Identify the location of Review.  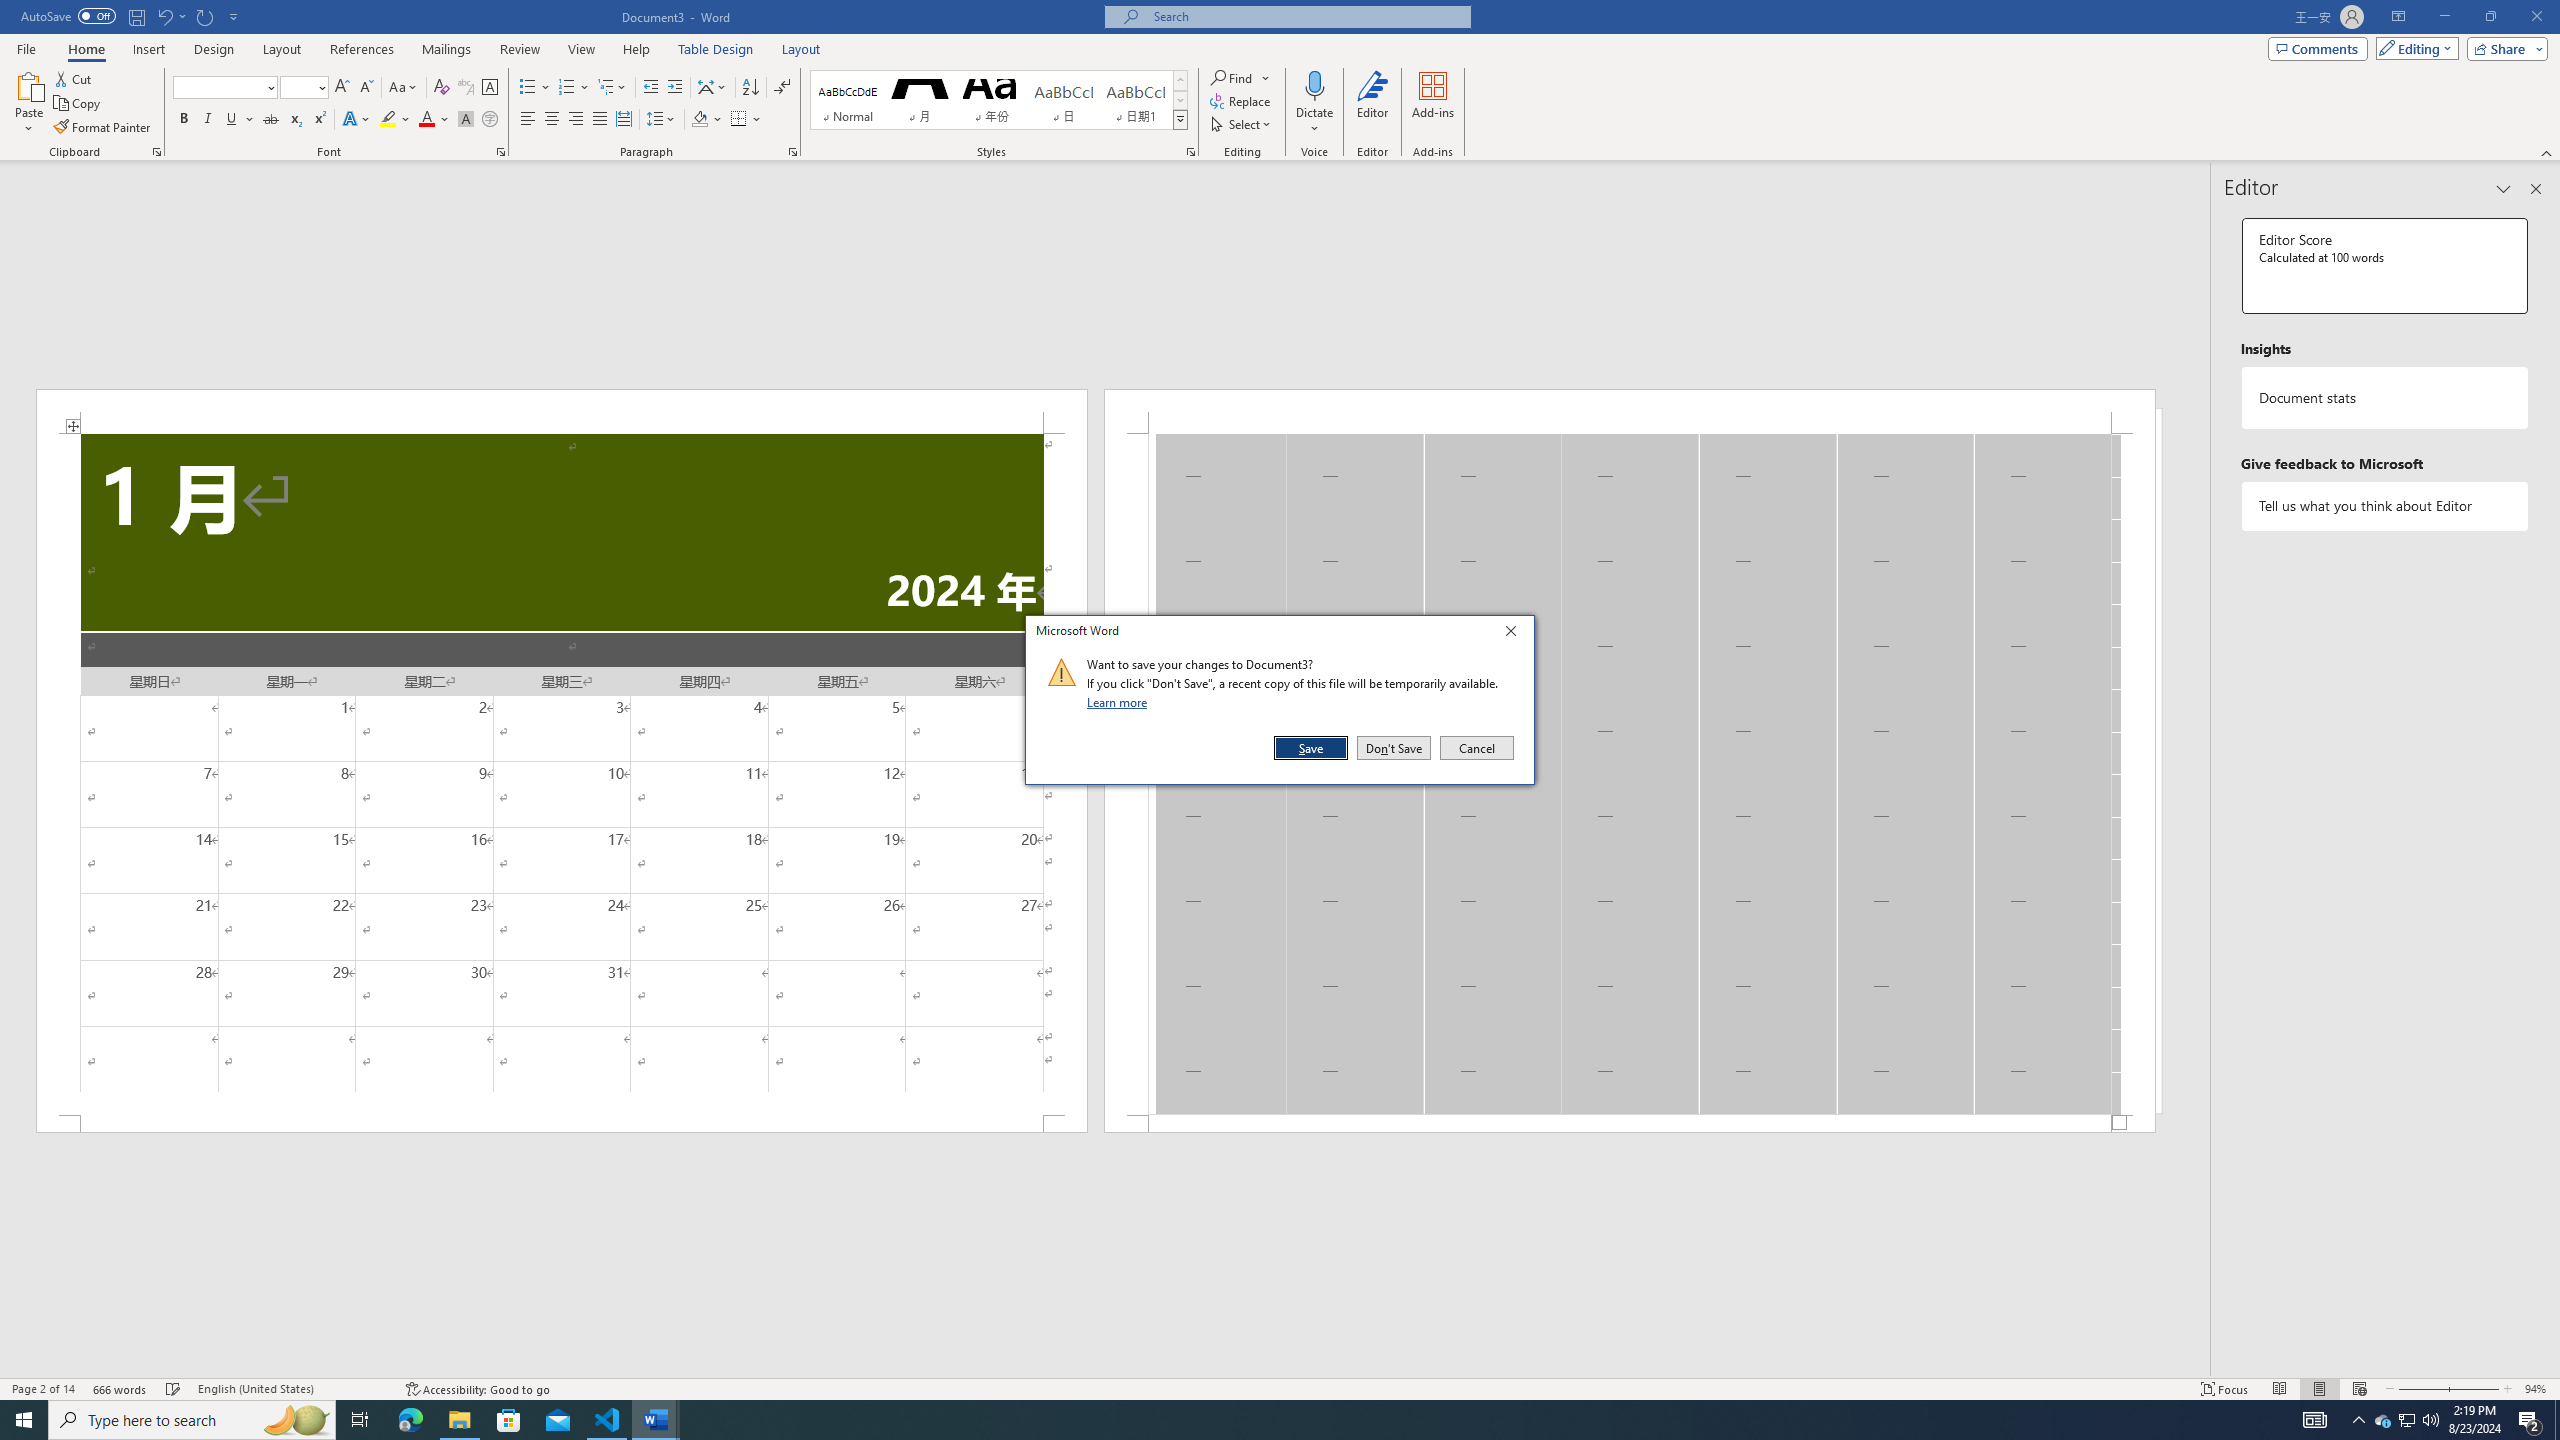
(519, 49).